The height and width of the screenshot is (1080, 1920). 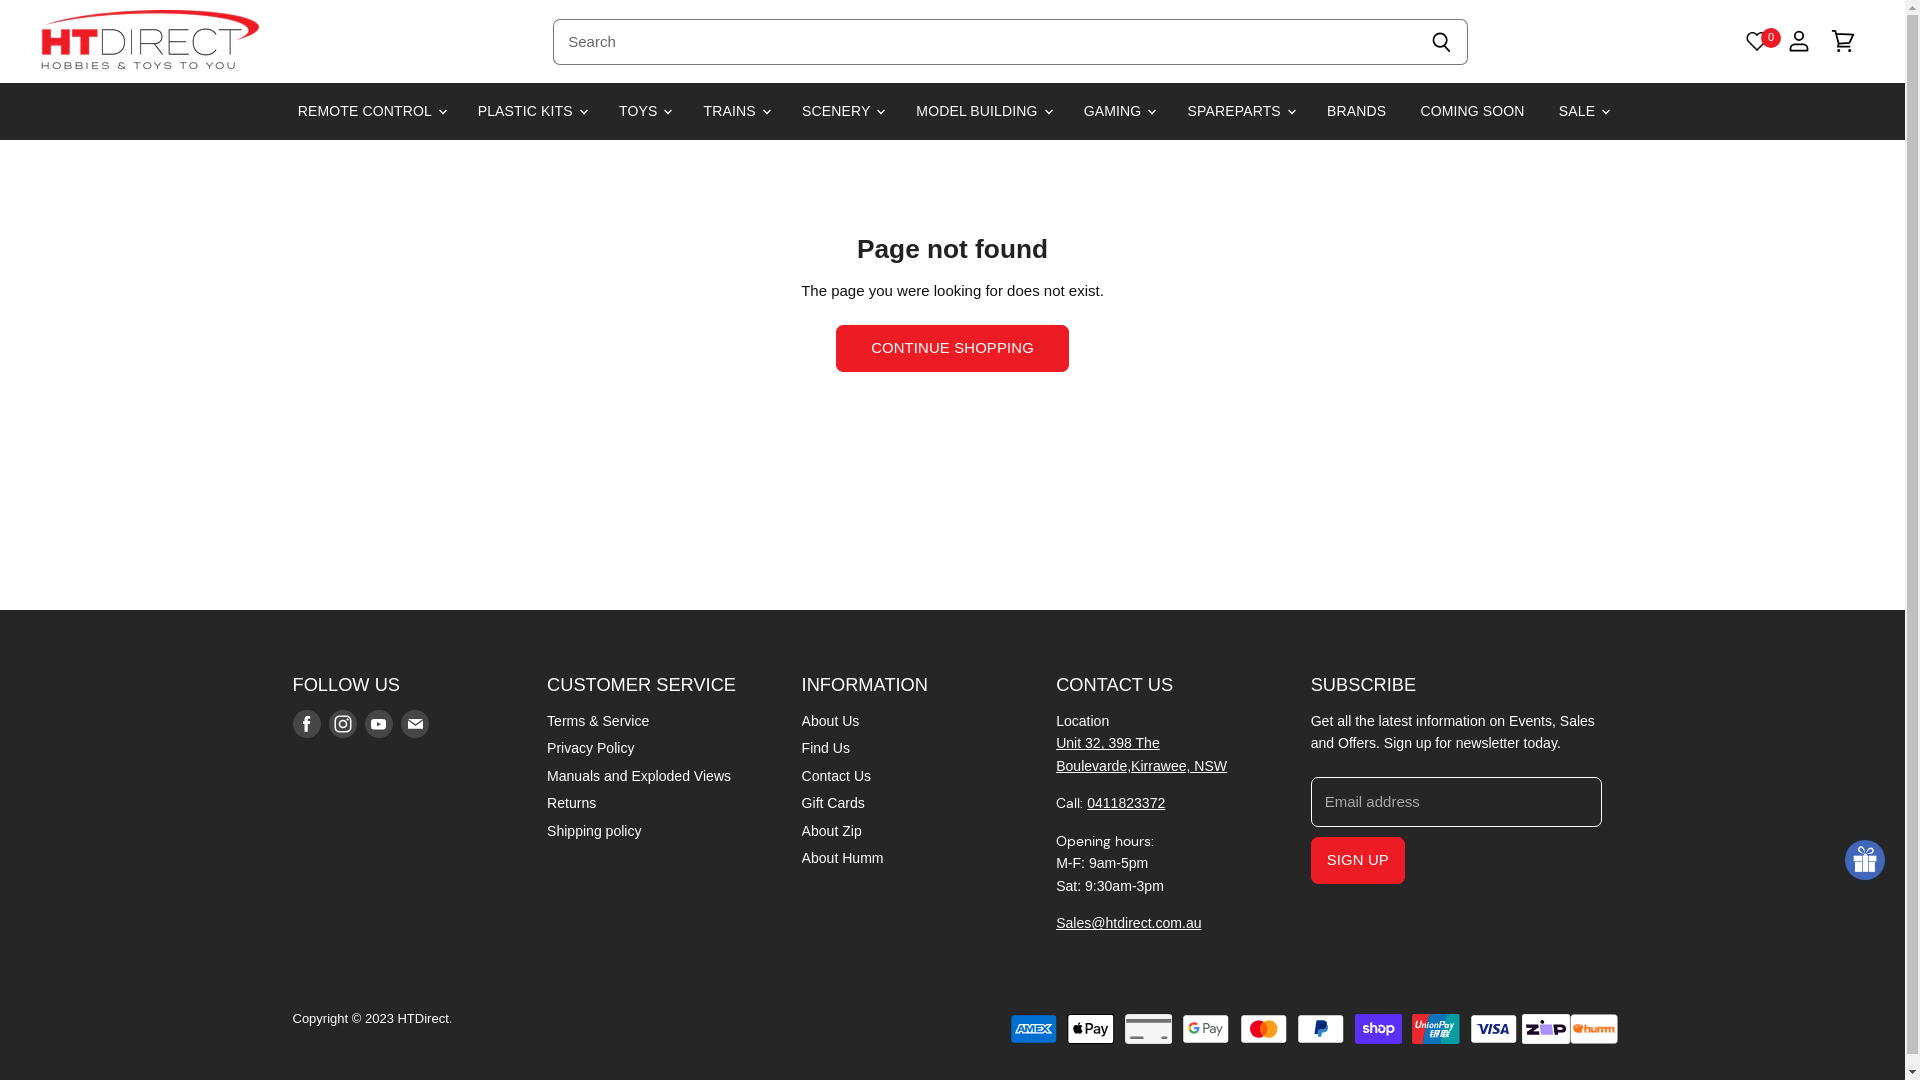 What do you see at coordinates (598, 721) in the screenshot?
I see `Terms & Service` at bounding box center [598, 721].